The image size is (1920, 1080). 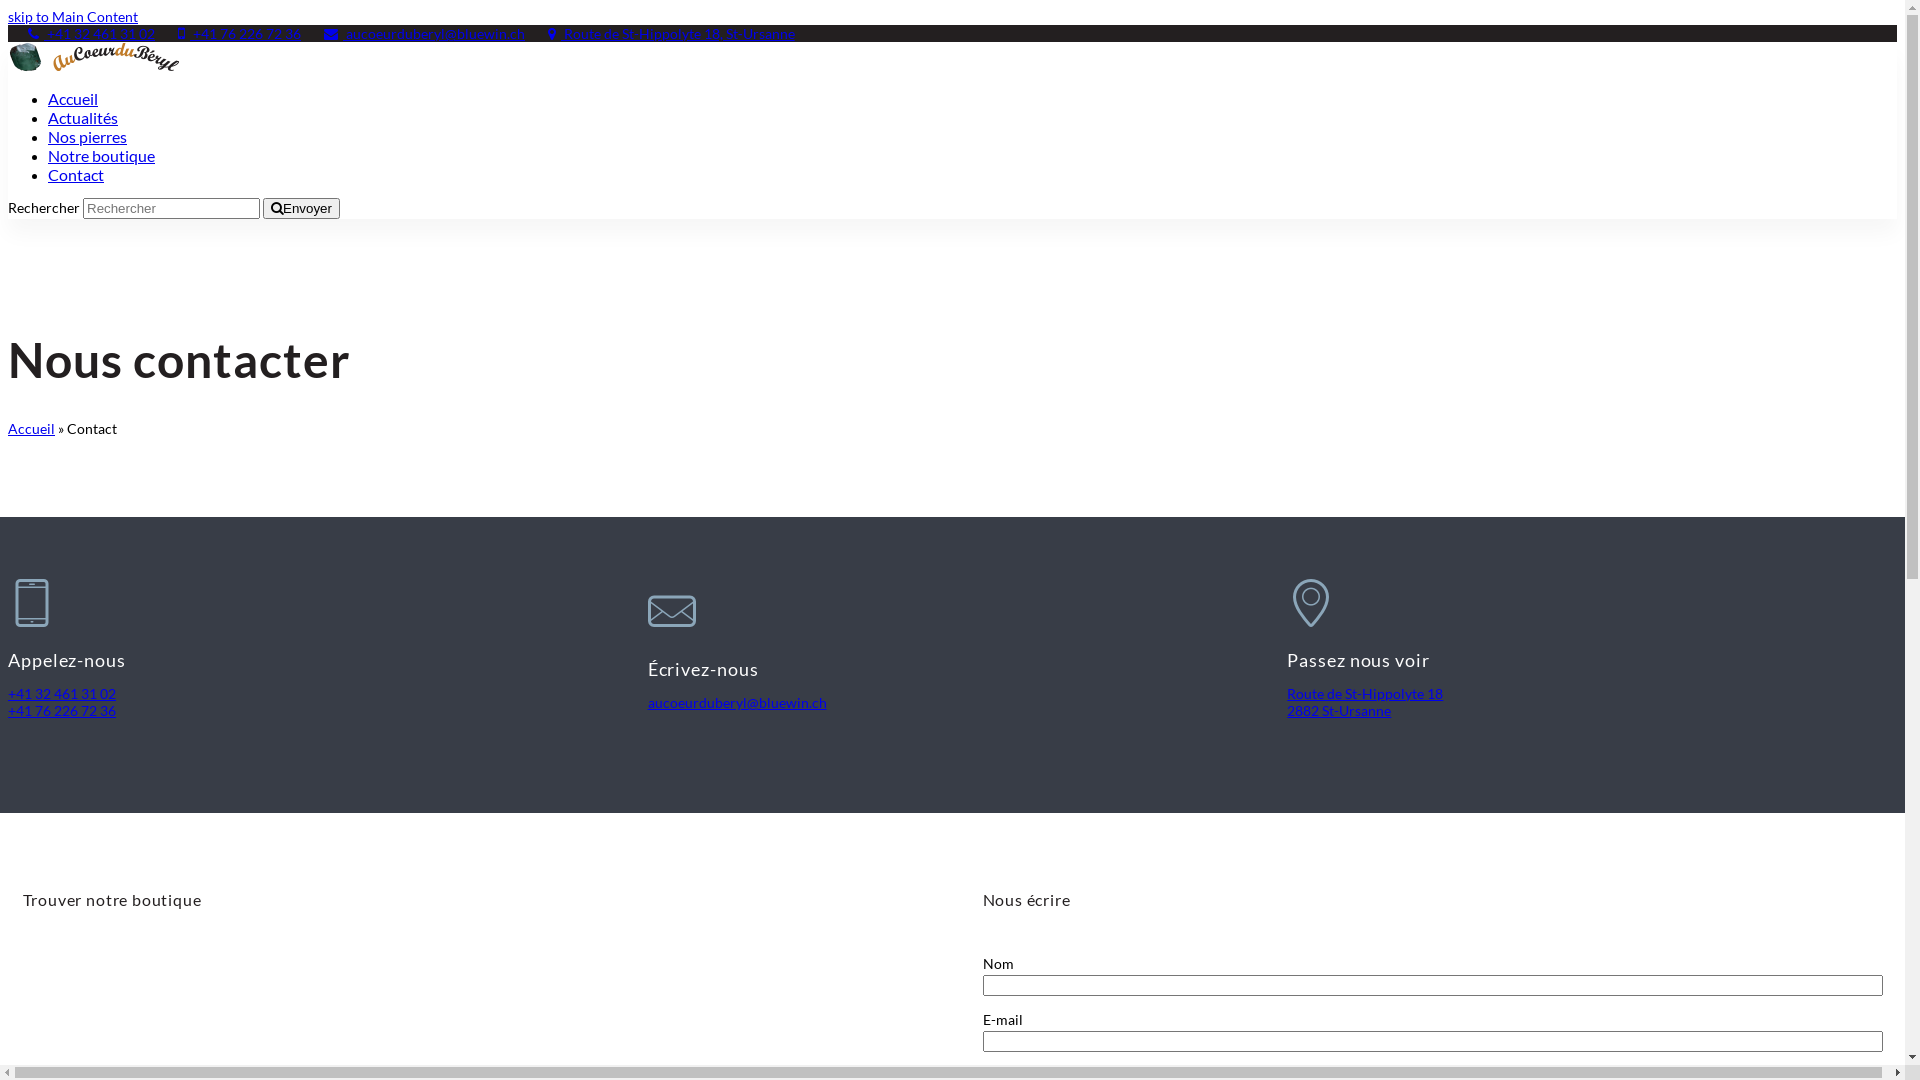 I want to click on Accueil, so click(x=73, y=100).